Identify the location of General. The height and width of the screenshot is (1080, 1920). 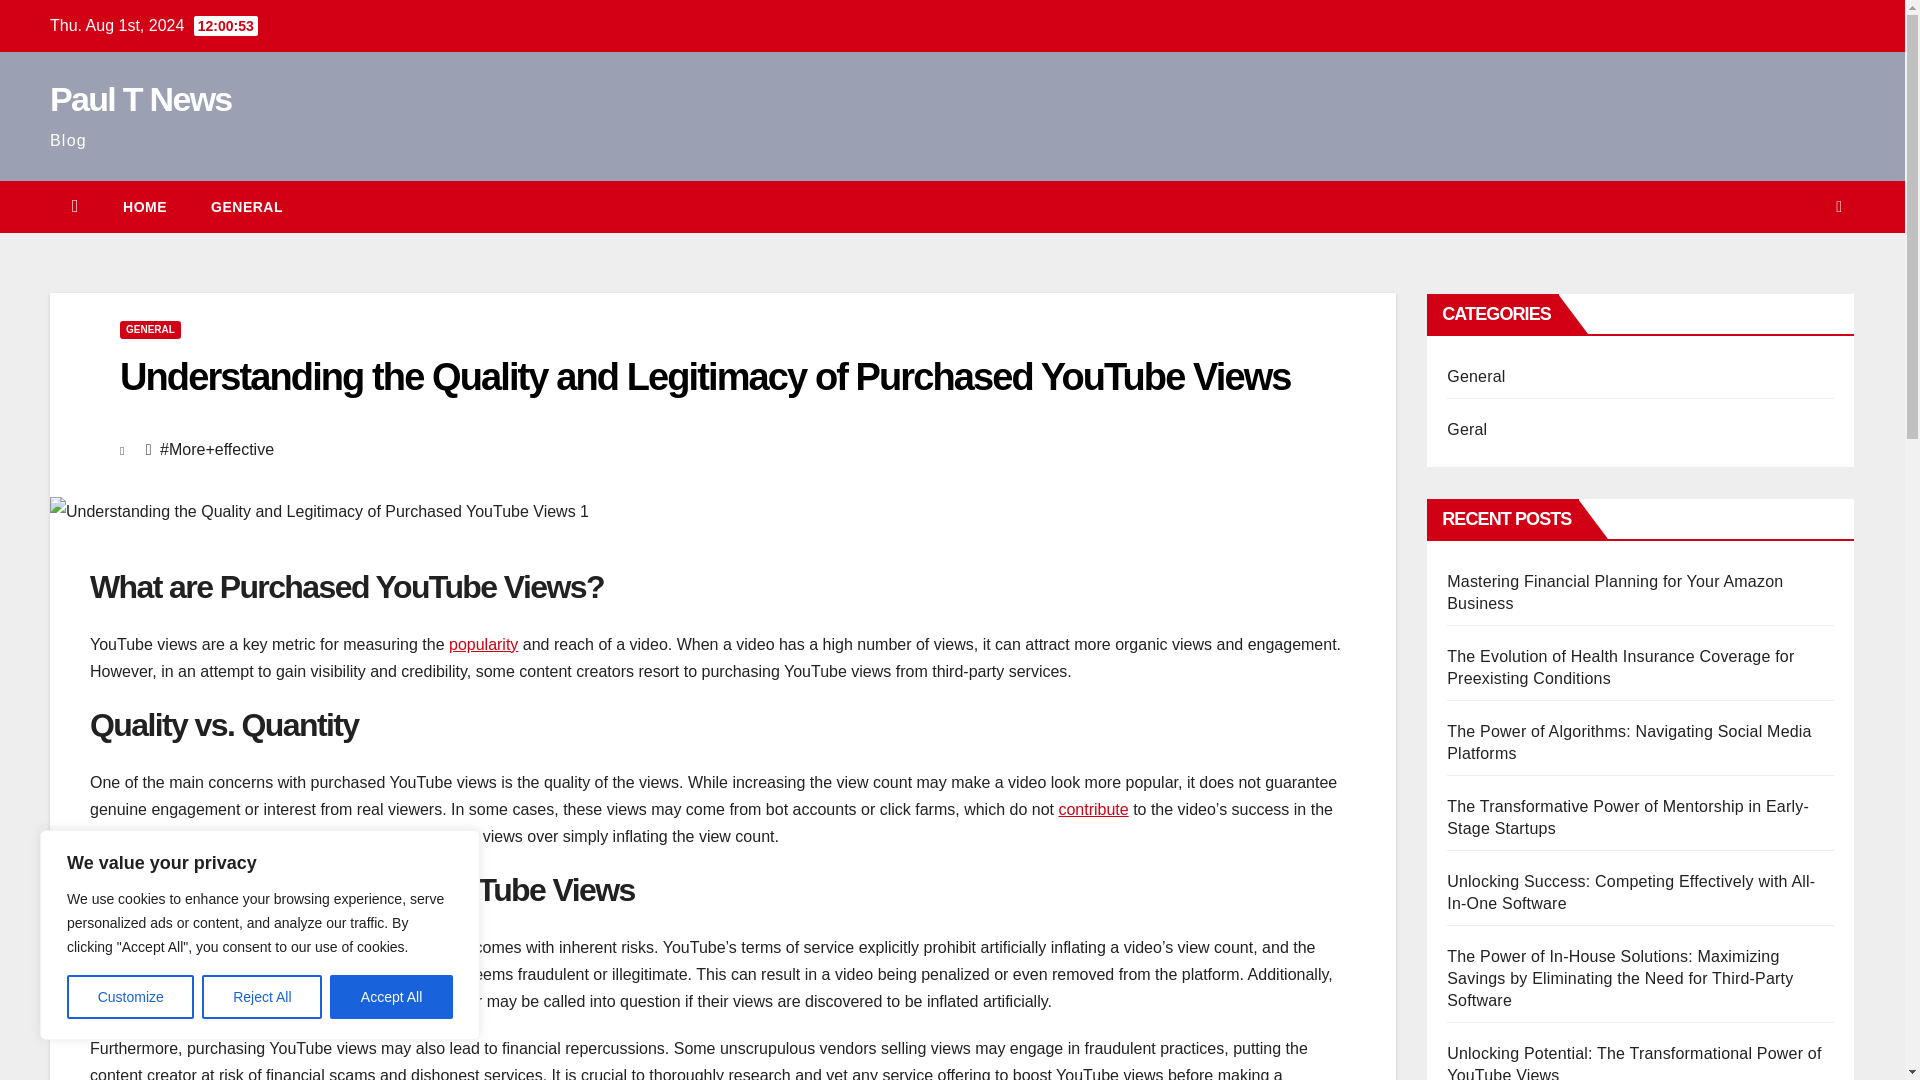
(246, 207).